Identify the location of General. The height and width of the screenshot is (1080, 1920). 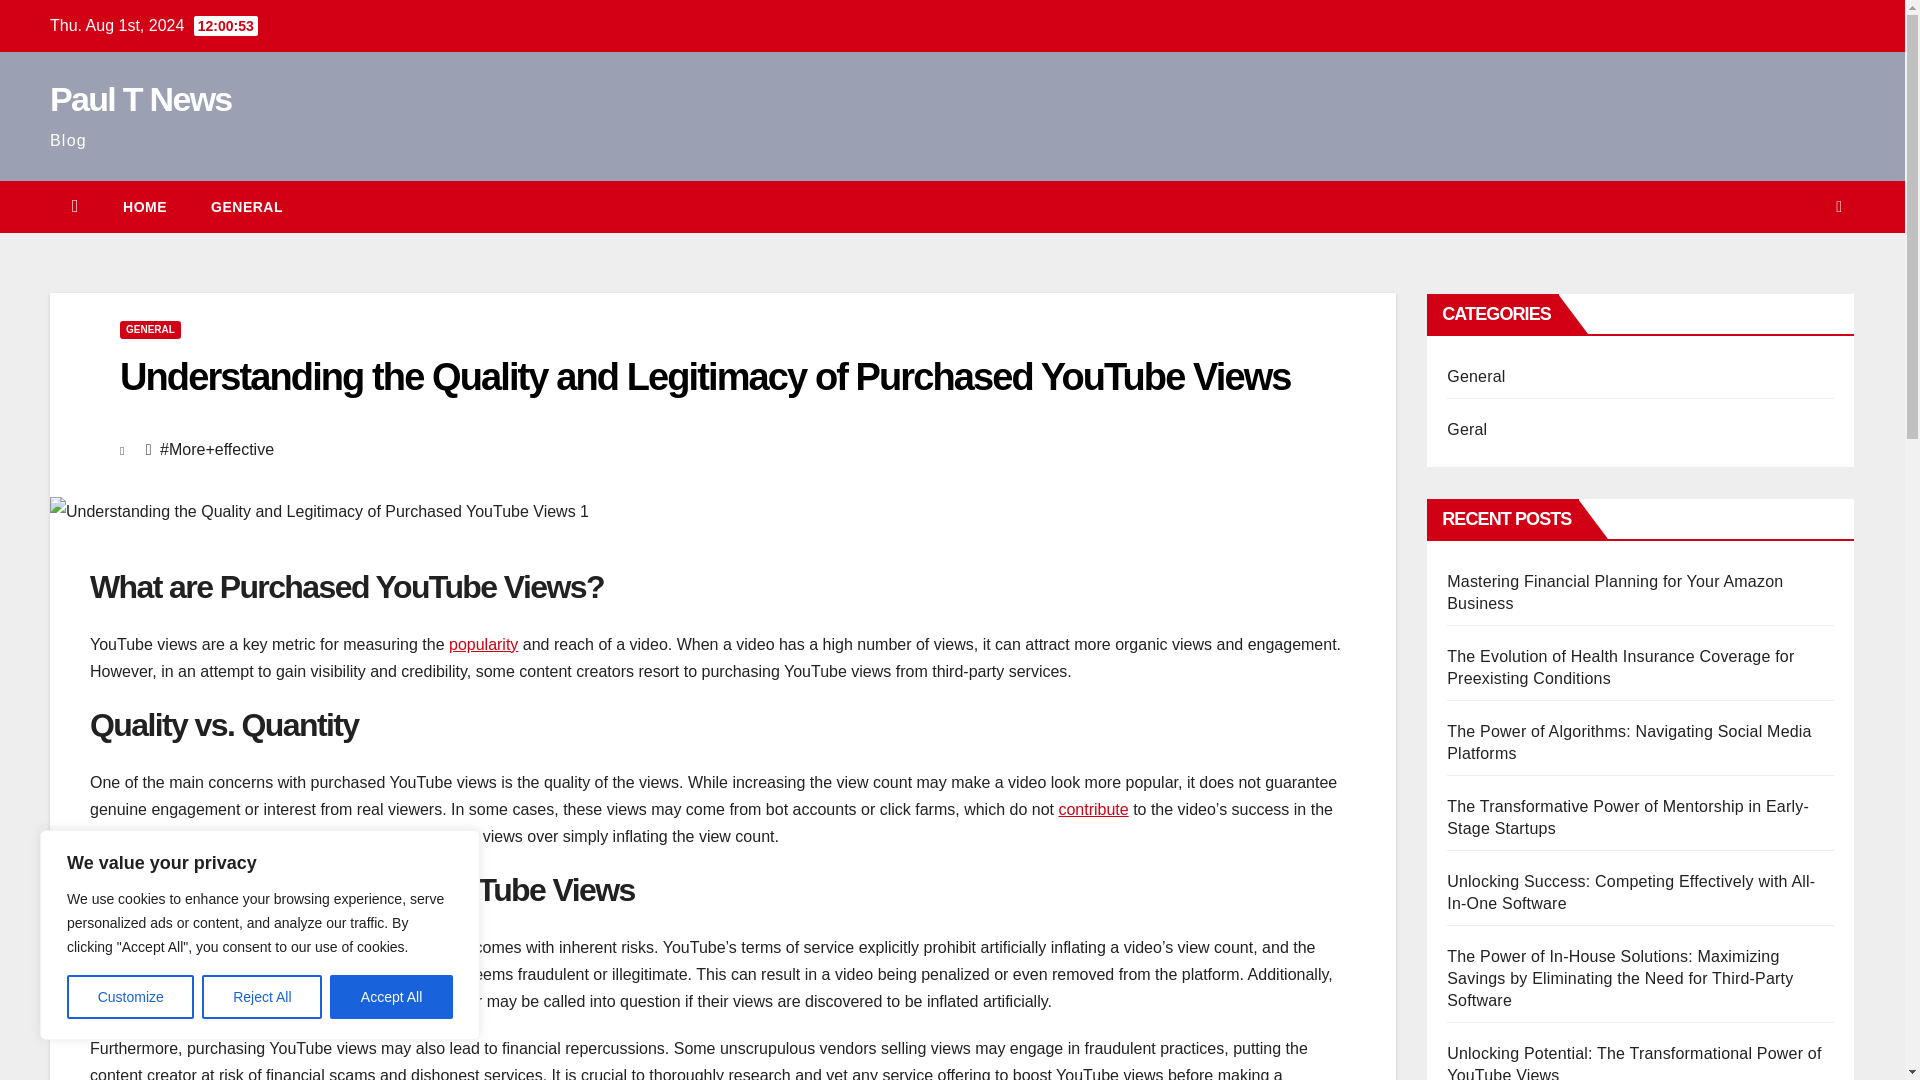
(246, 207).